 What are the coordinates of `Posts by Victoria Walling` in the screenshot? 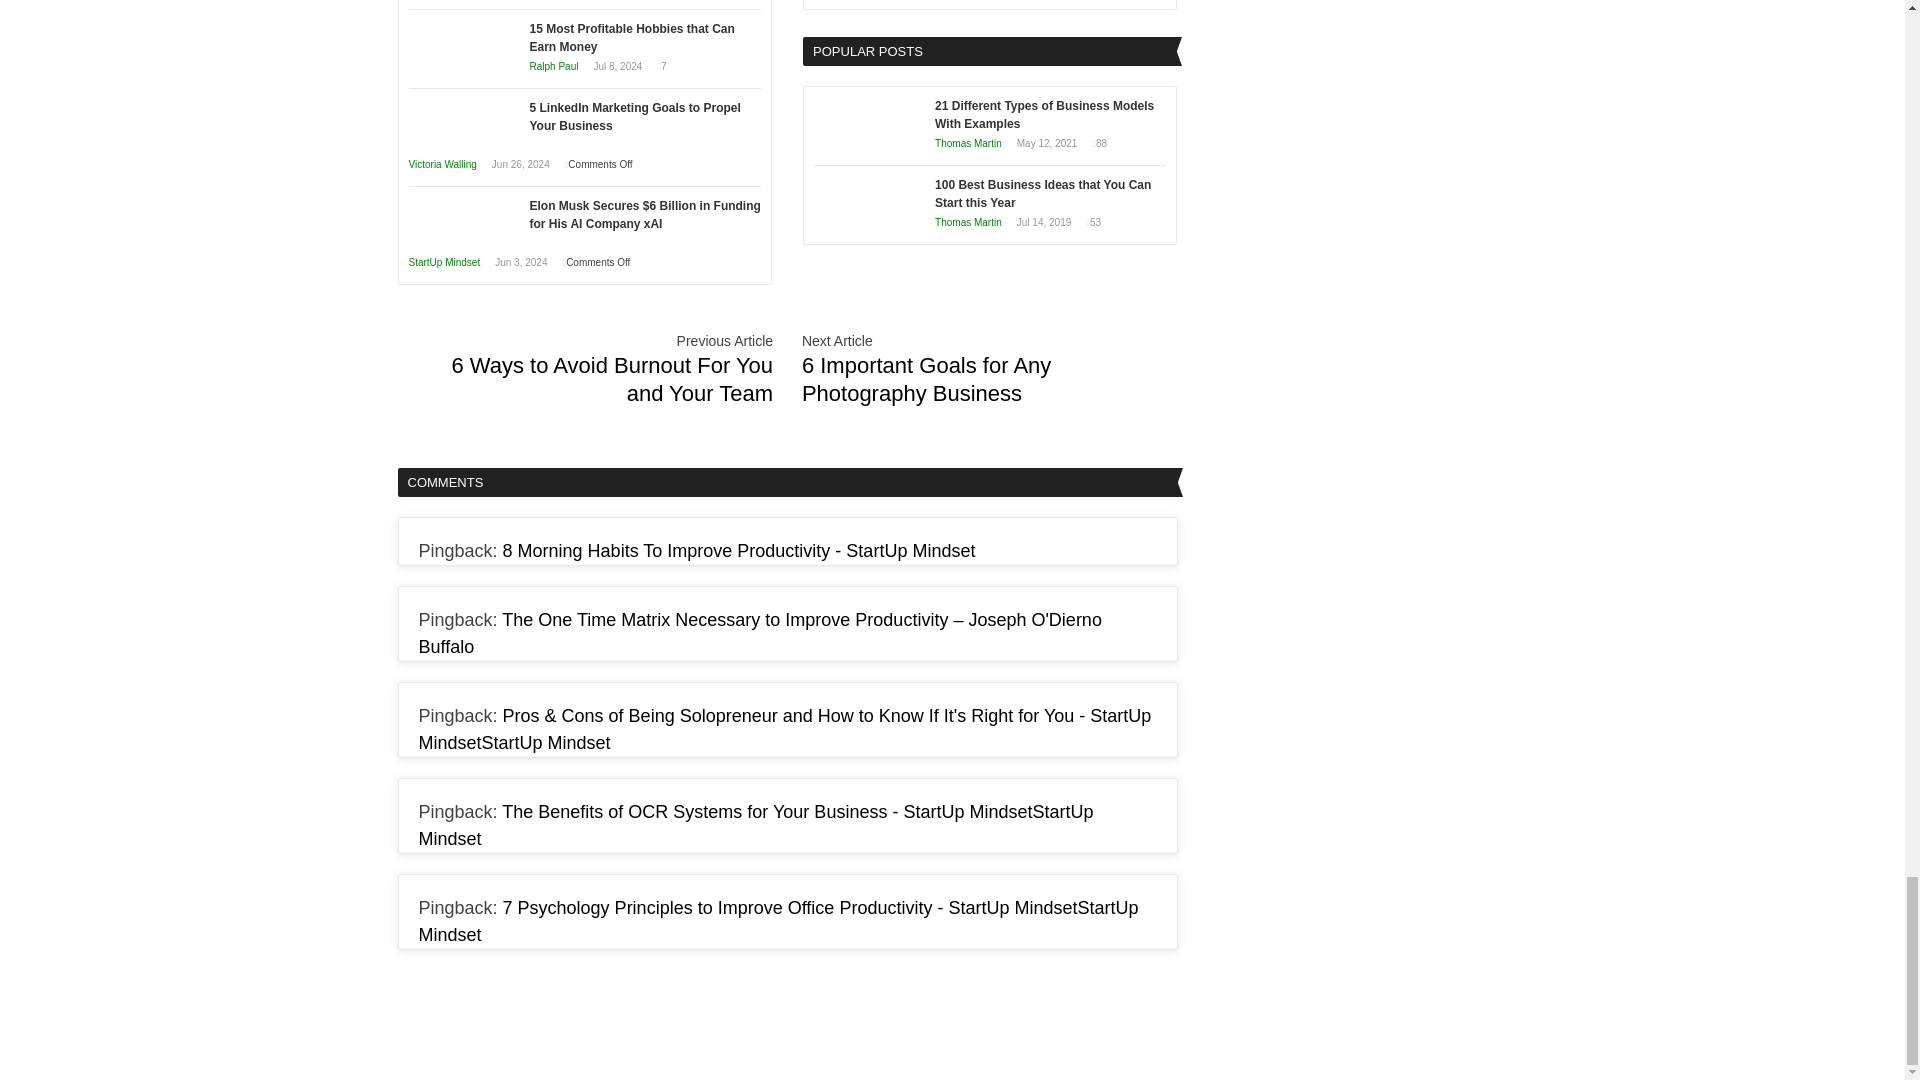 It's located at (442, 164).